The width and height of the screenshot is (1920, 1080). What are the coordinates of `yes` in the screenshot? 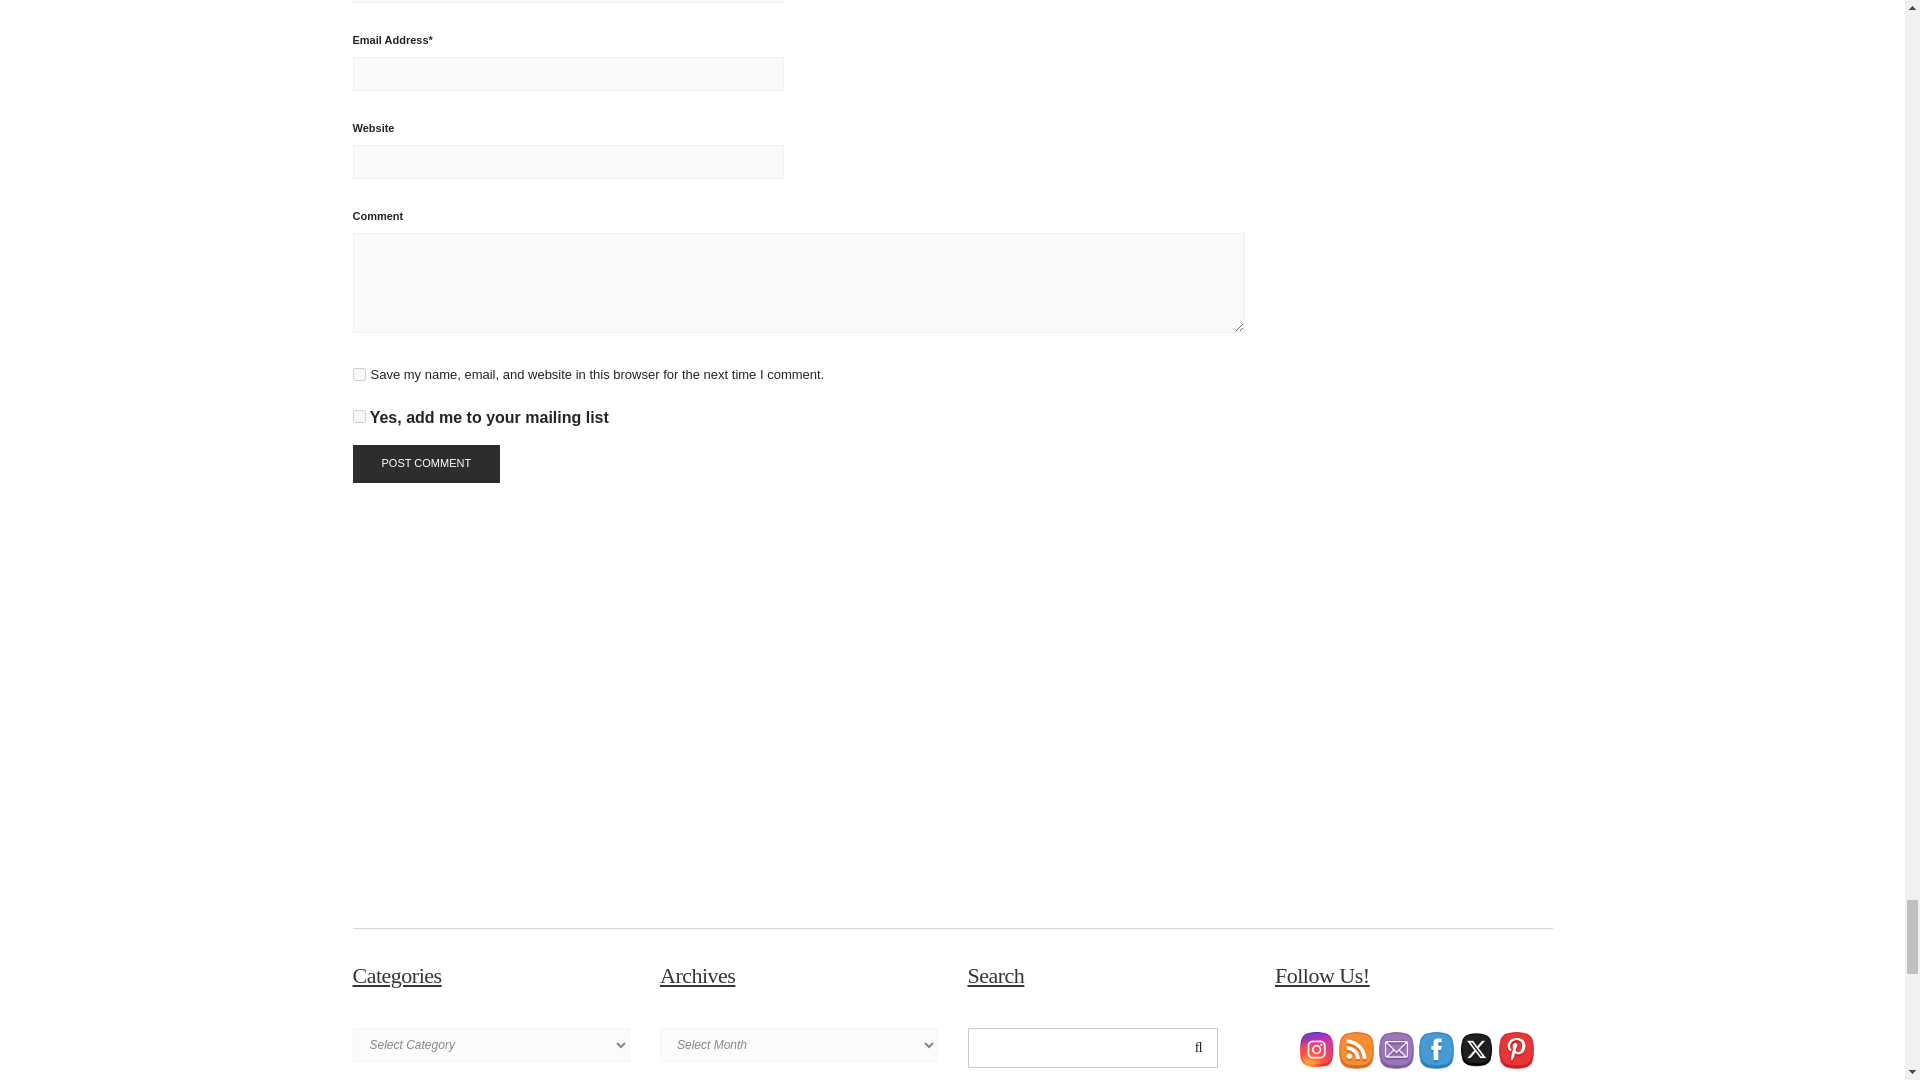 It's located at (358, 374).